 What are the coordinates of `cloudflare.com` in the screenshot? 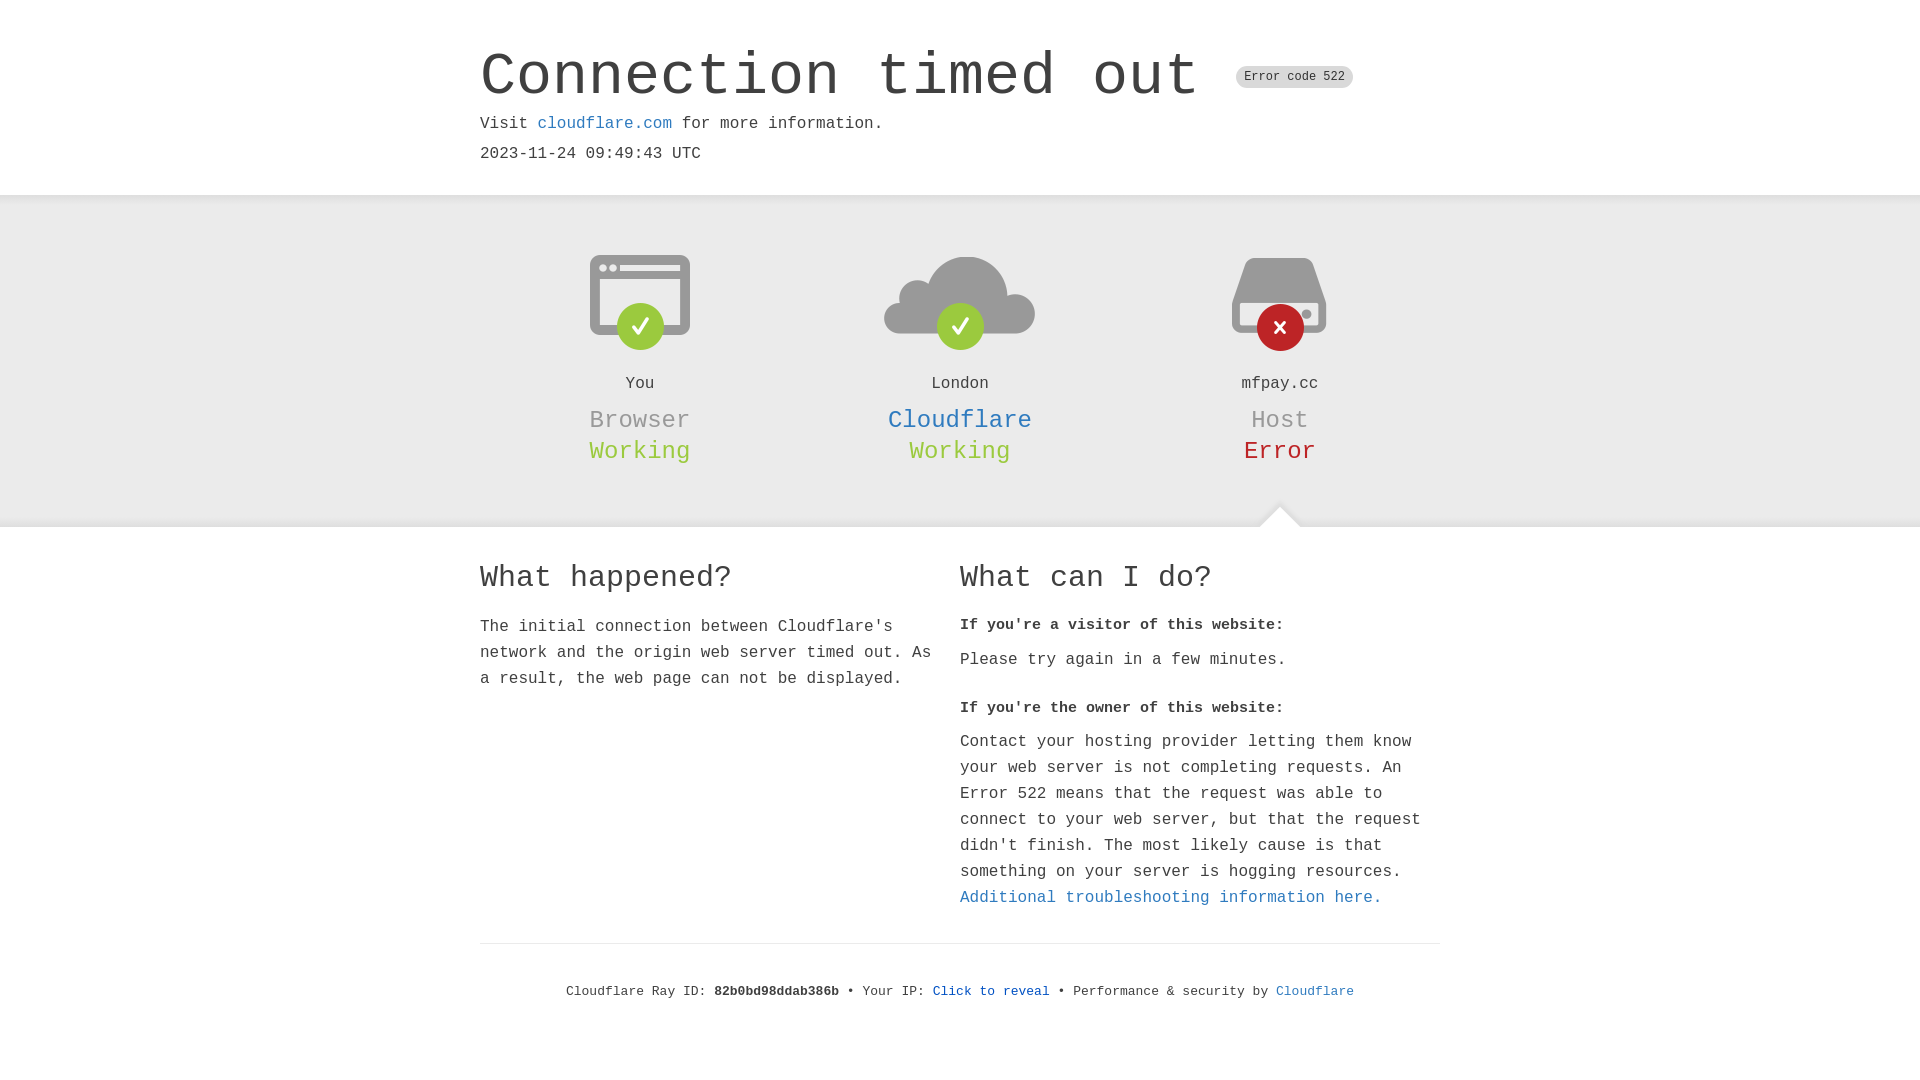 It's located at (605, 124).